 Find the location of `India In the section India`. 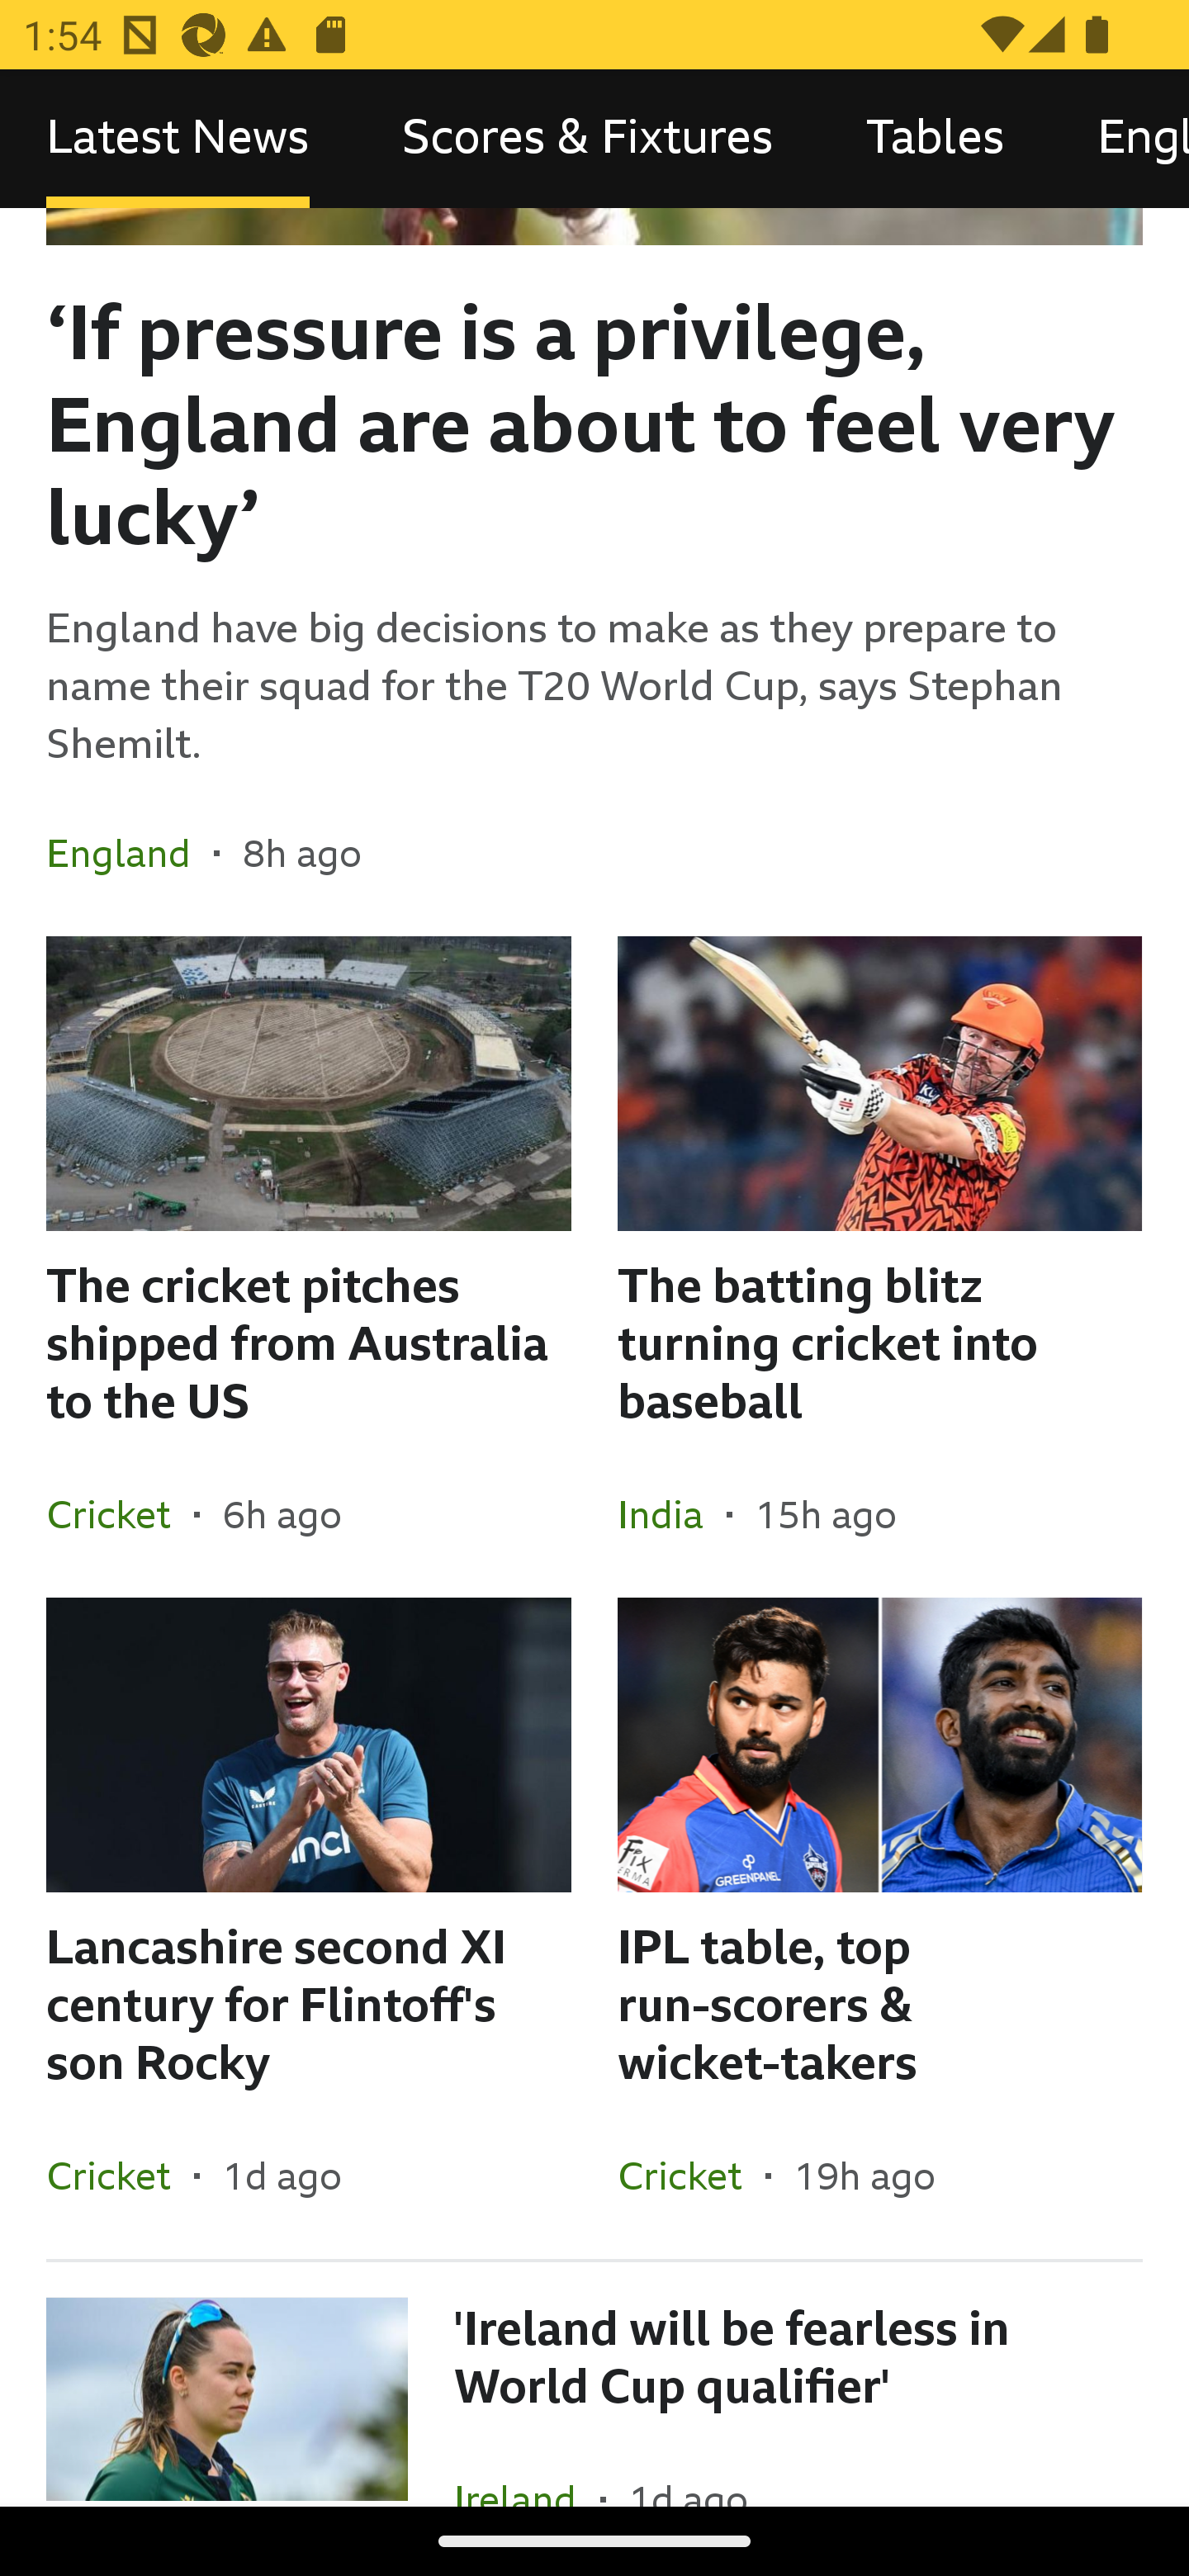

India In the section India is located at coordinates (671, 1513).